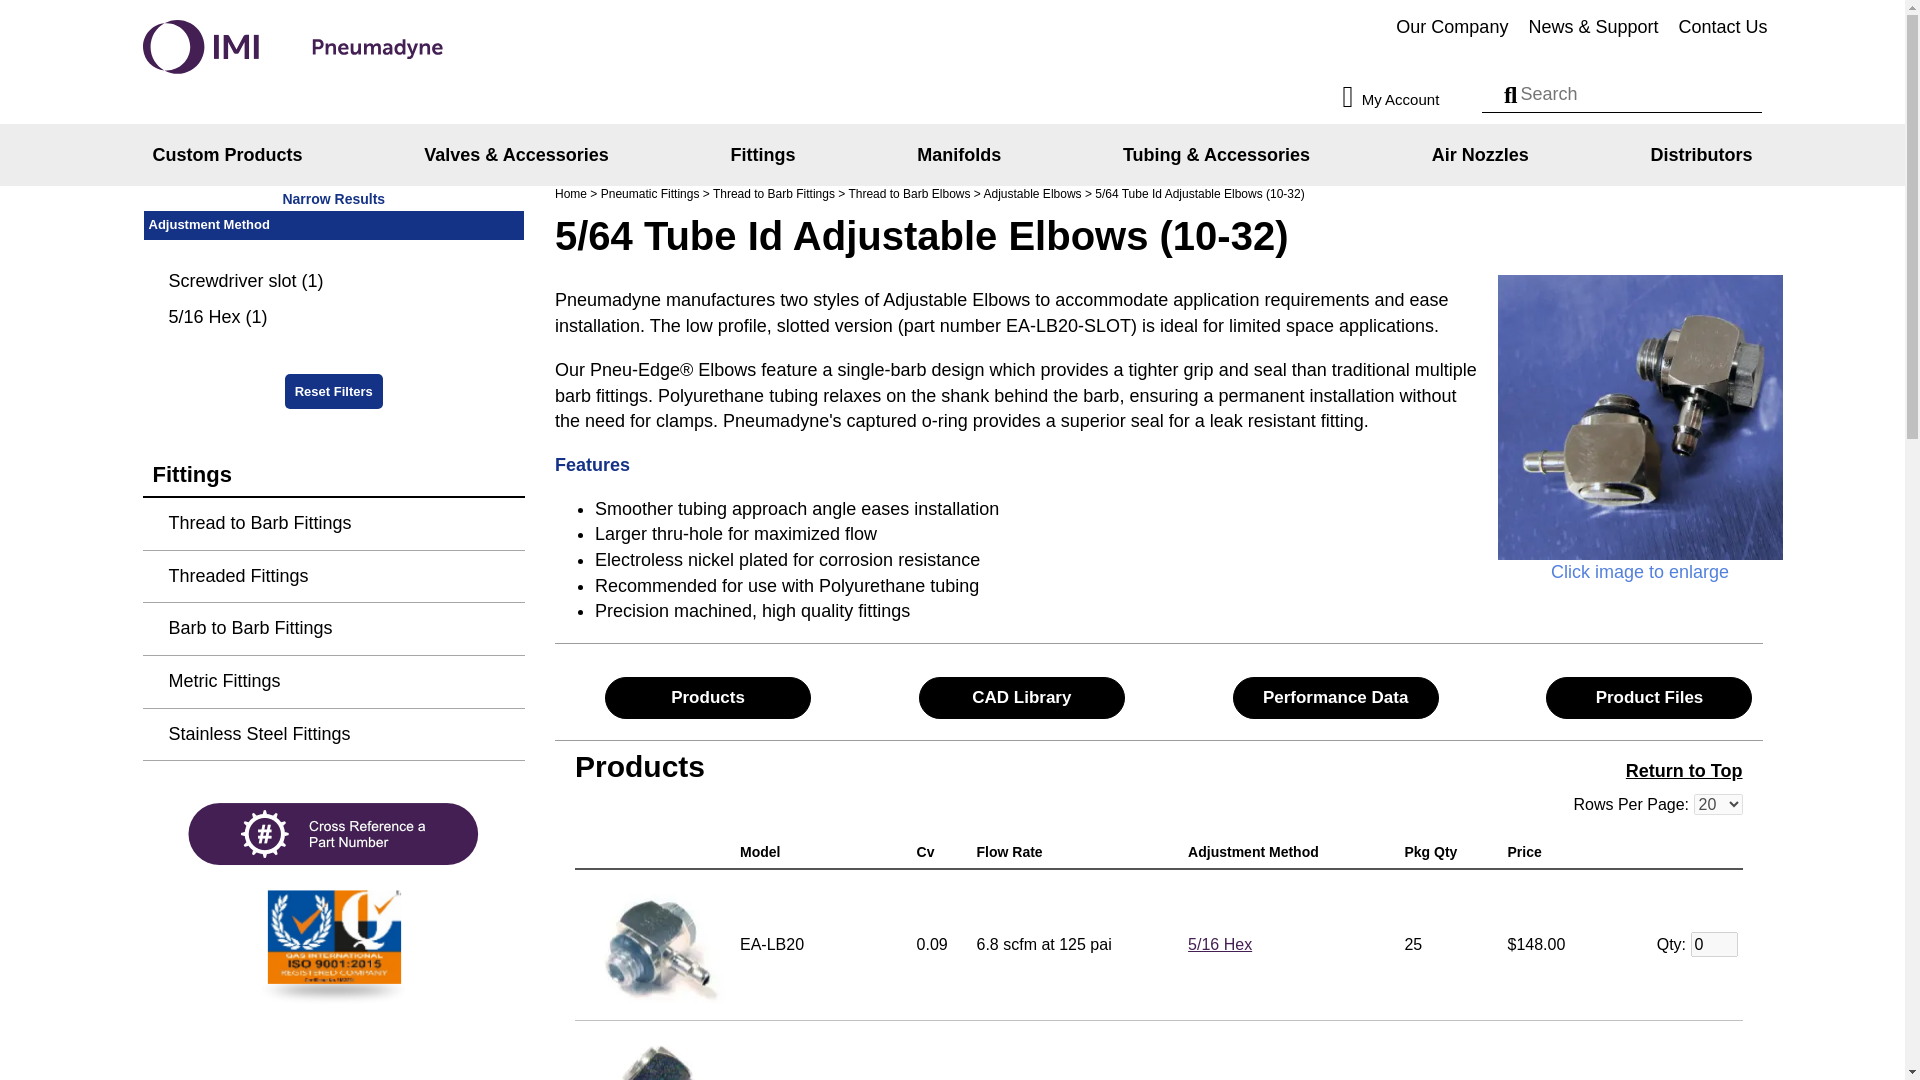 This screenshot has width=1920, height=1080. What do you see at coordinates (333, 942) in the screenshot?
I see `ISO 9001:2008 Registered Firm` at bounding box center [333, 942].